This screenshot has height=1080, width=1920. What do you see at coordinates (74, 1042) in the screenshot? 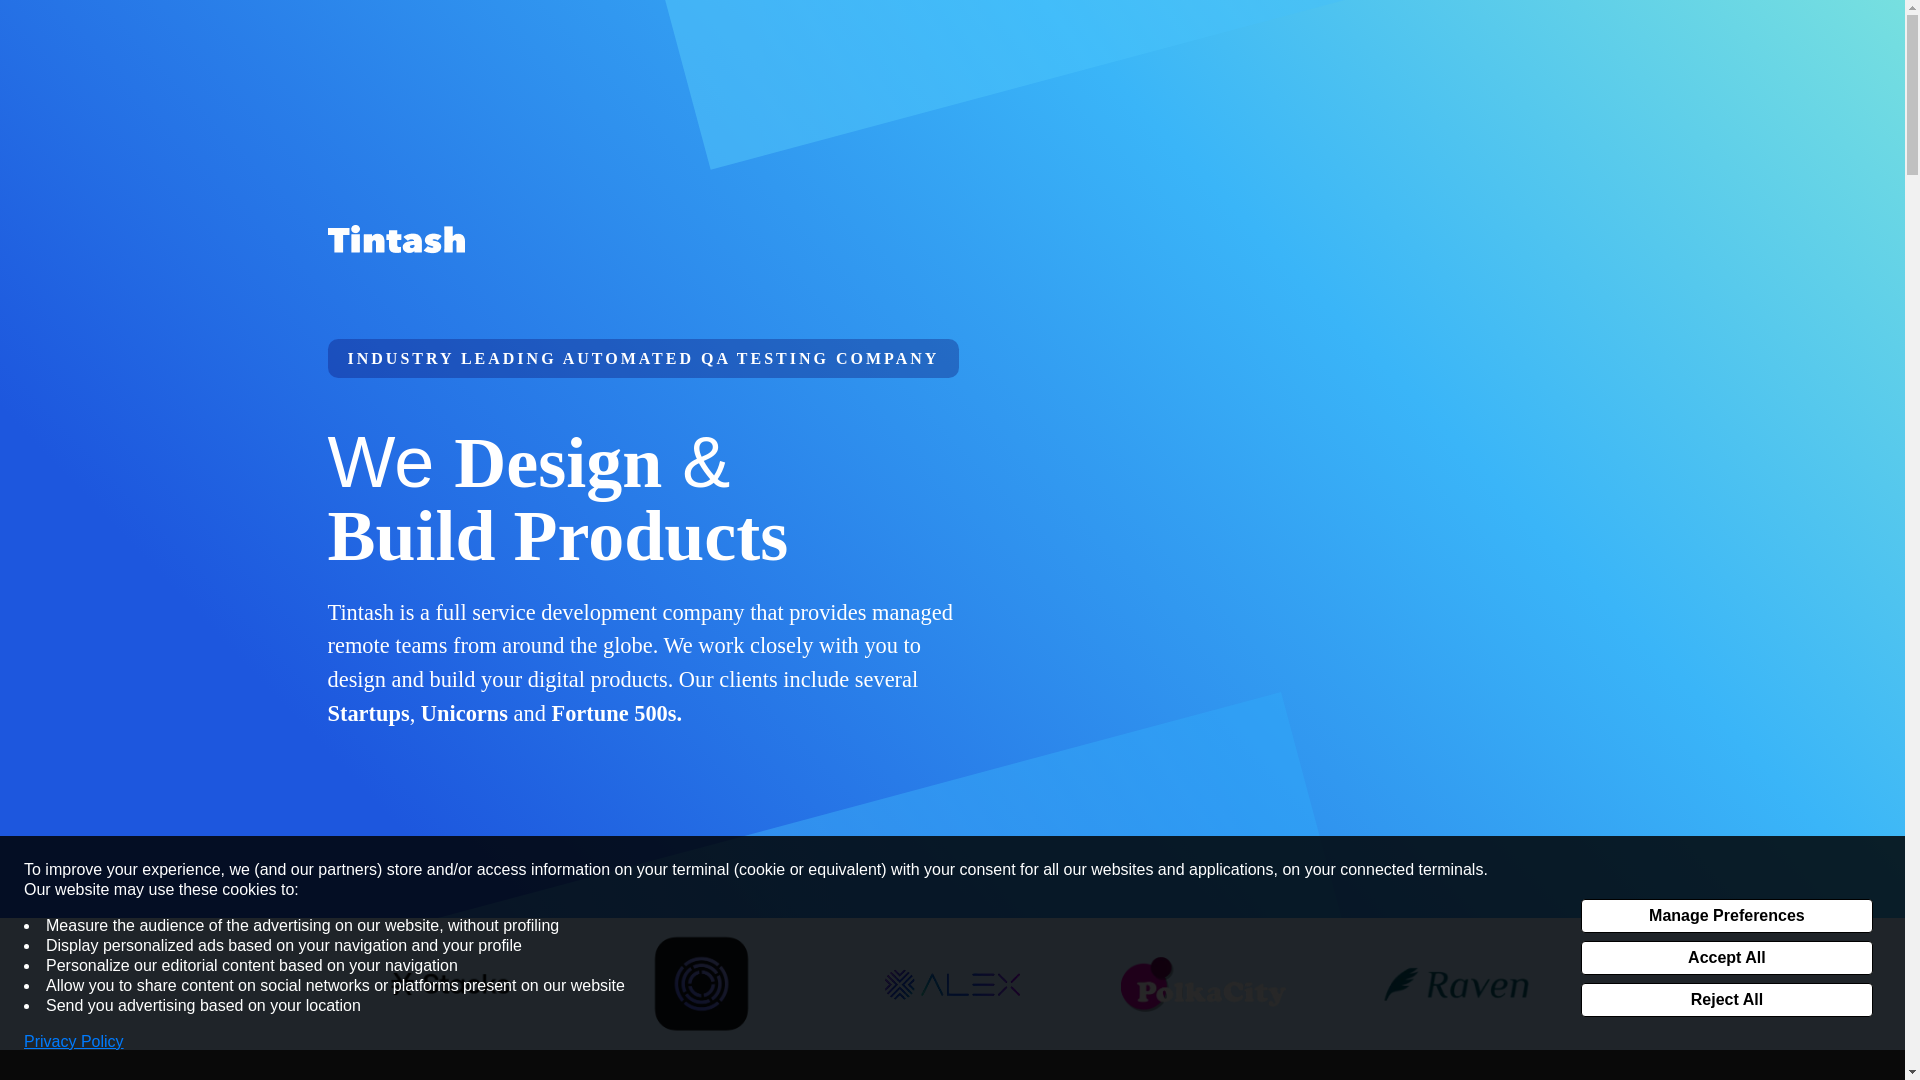
I see `Privacy Policy` at bounding box center [74, 1042].